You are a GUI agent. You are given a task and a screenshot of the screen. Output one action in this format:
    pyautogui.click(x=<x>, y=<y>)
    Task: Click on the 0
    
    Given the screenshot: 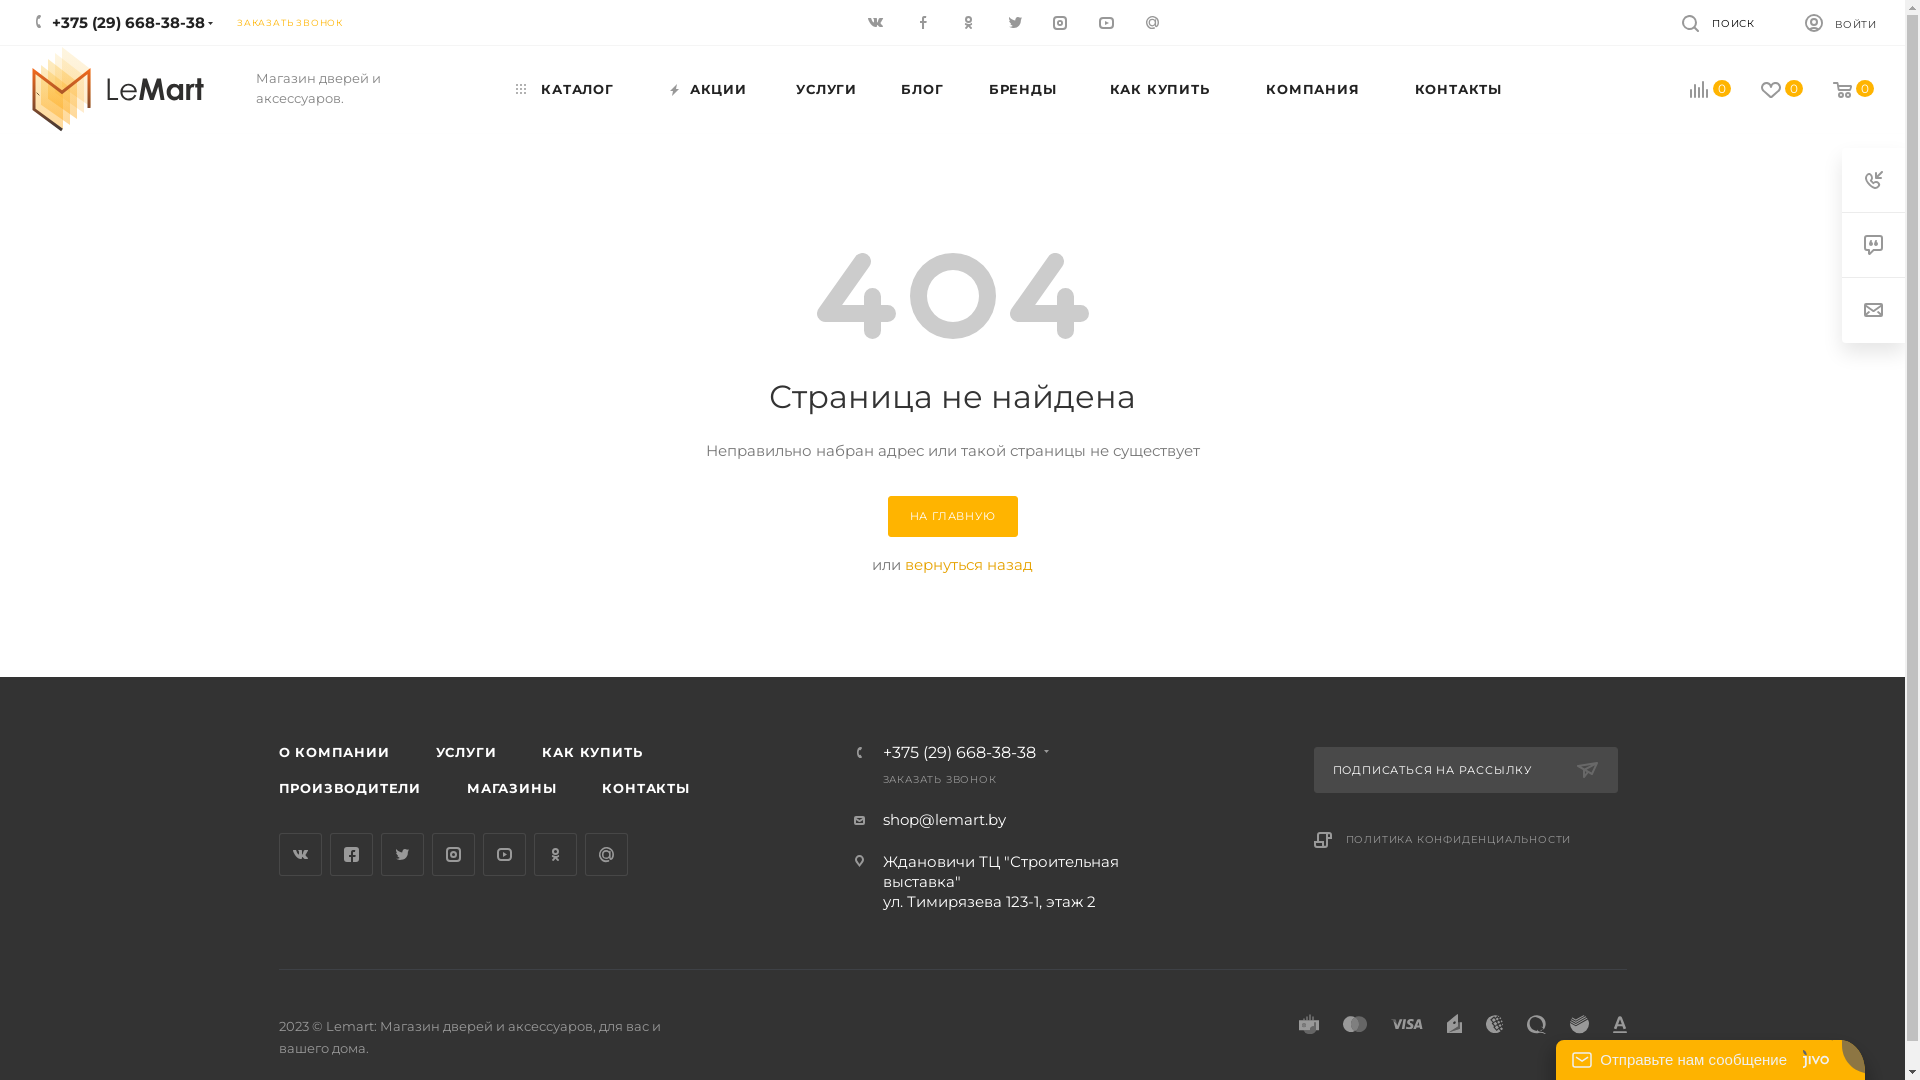 What is the action you would take?
    pyautogui.click(x=1768, y=90)
    